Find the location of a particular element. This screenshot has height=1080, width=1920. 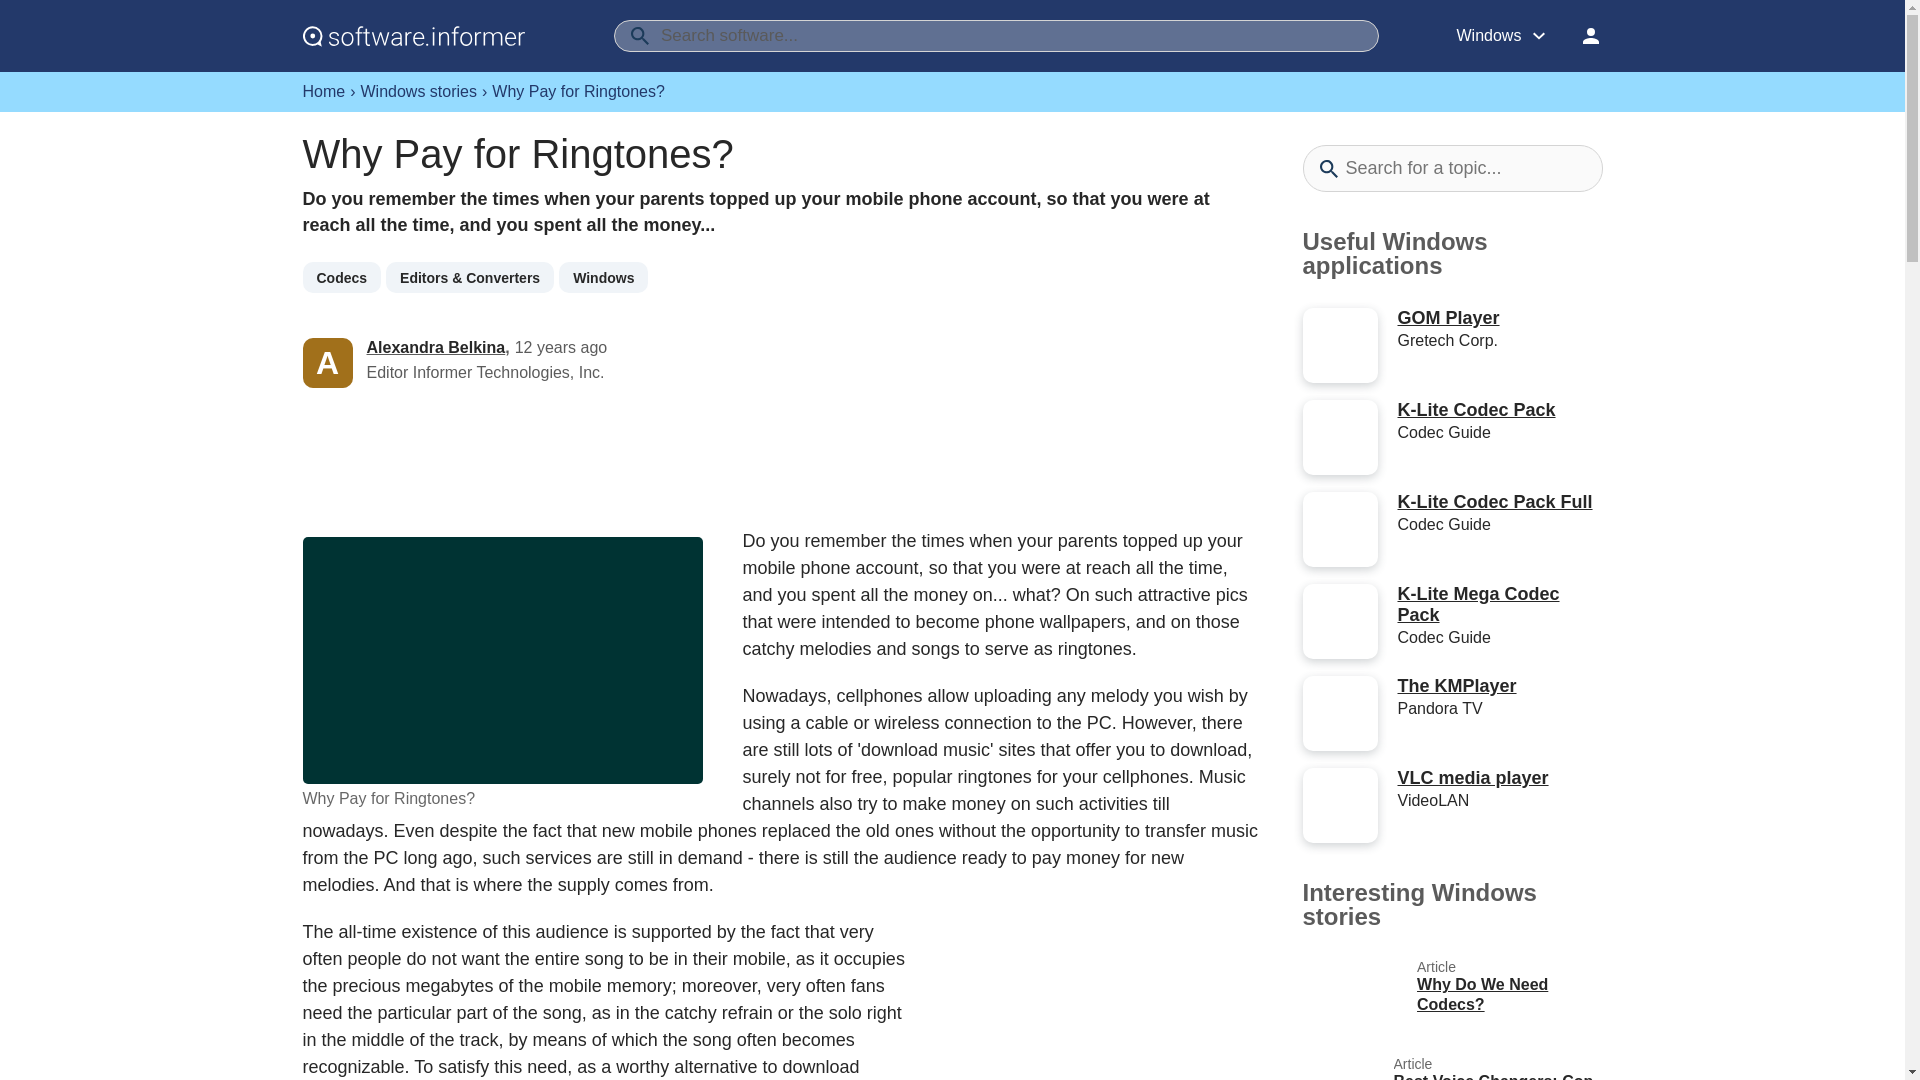

K-Lite Codec Pack is located at coordinates (1476, 410).